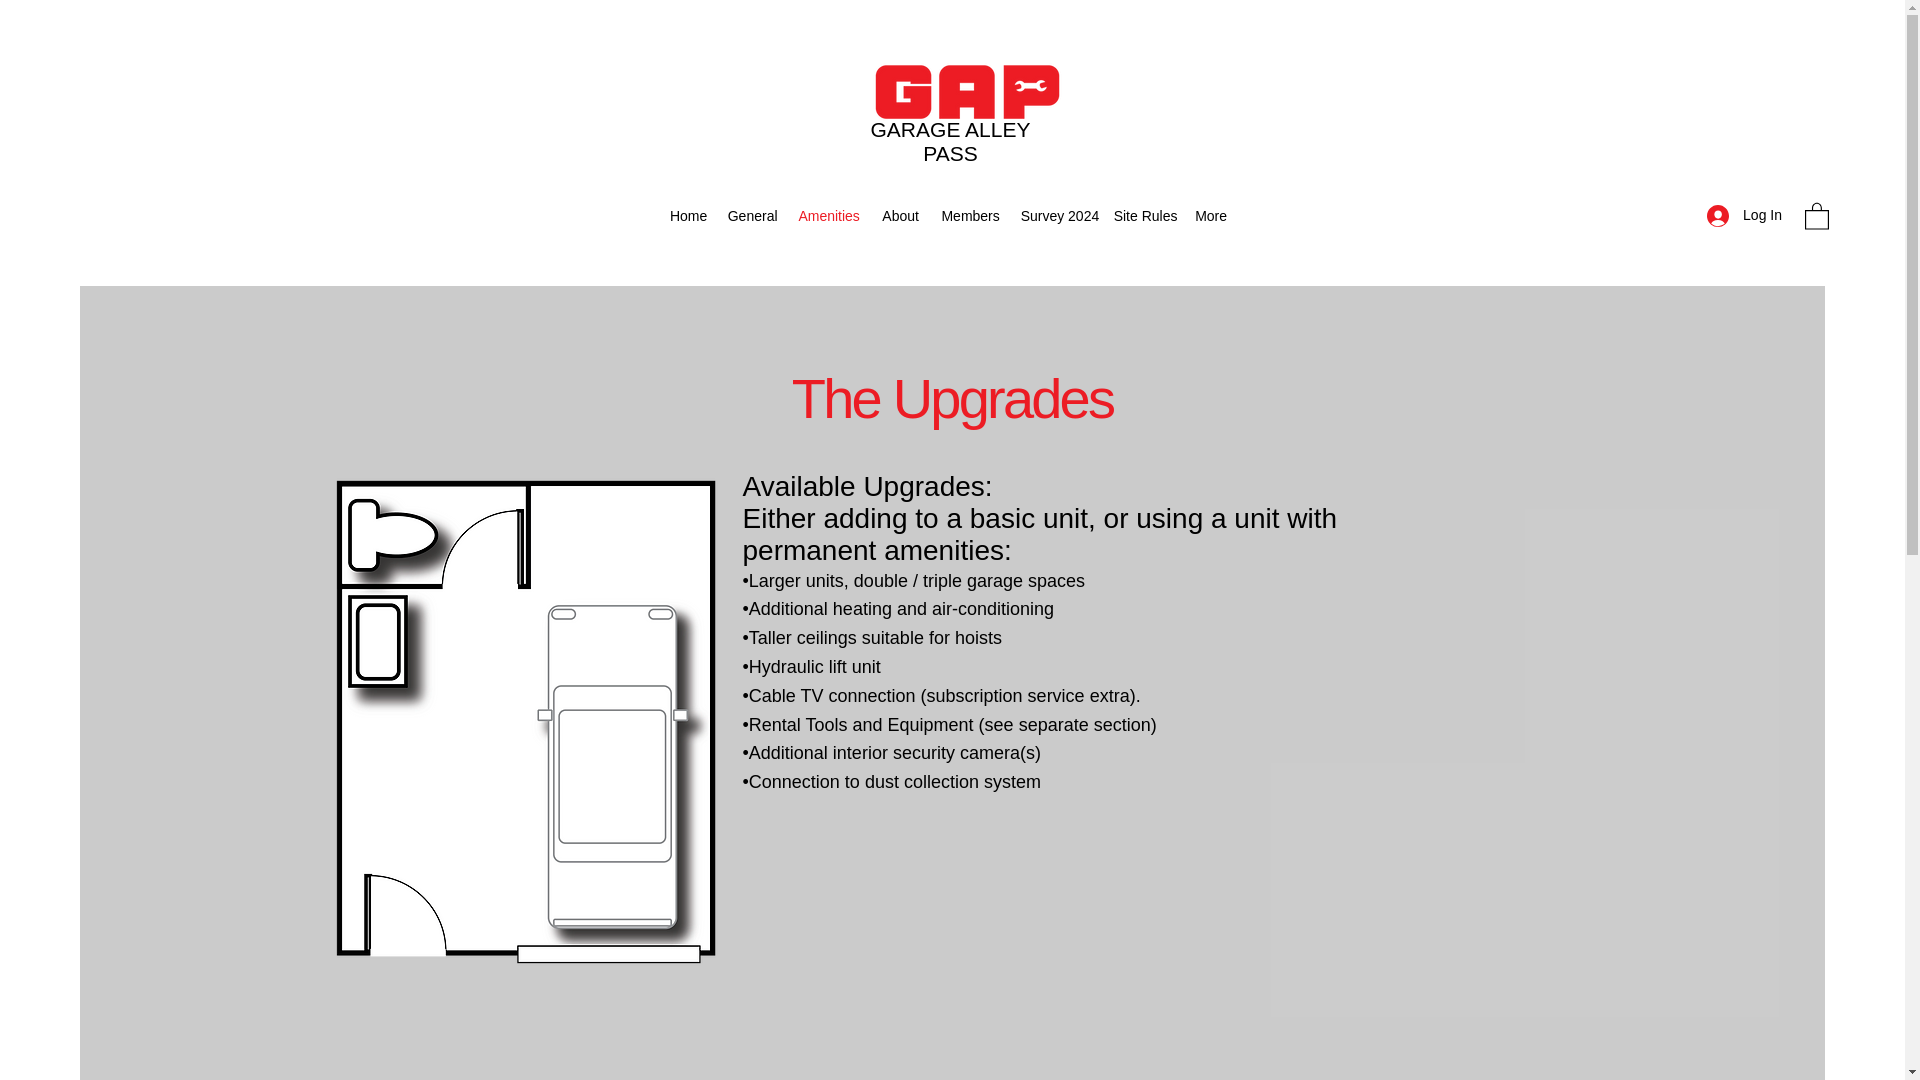  Describe the element at coordinates (752, 216) in the screenshot. I see `General` at that location.